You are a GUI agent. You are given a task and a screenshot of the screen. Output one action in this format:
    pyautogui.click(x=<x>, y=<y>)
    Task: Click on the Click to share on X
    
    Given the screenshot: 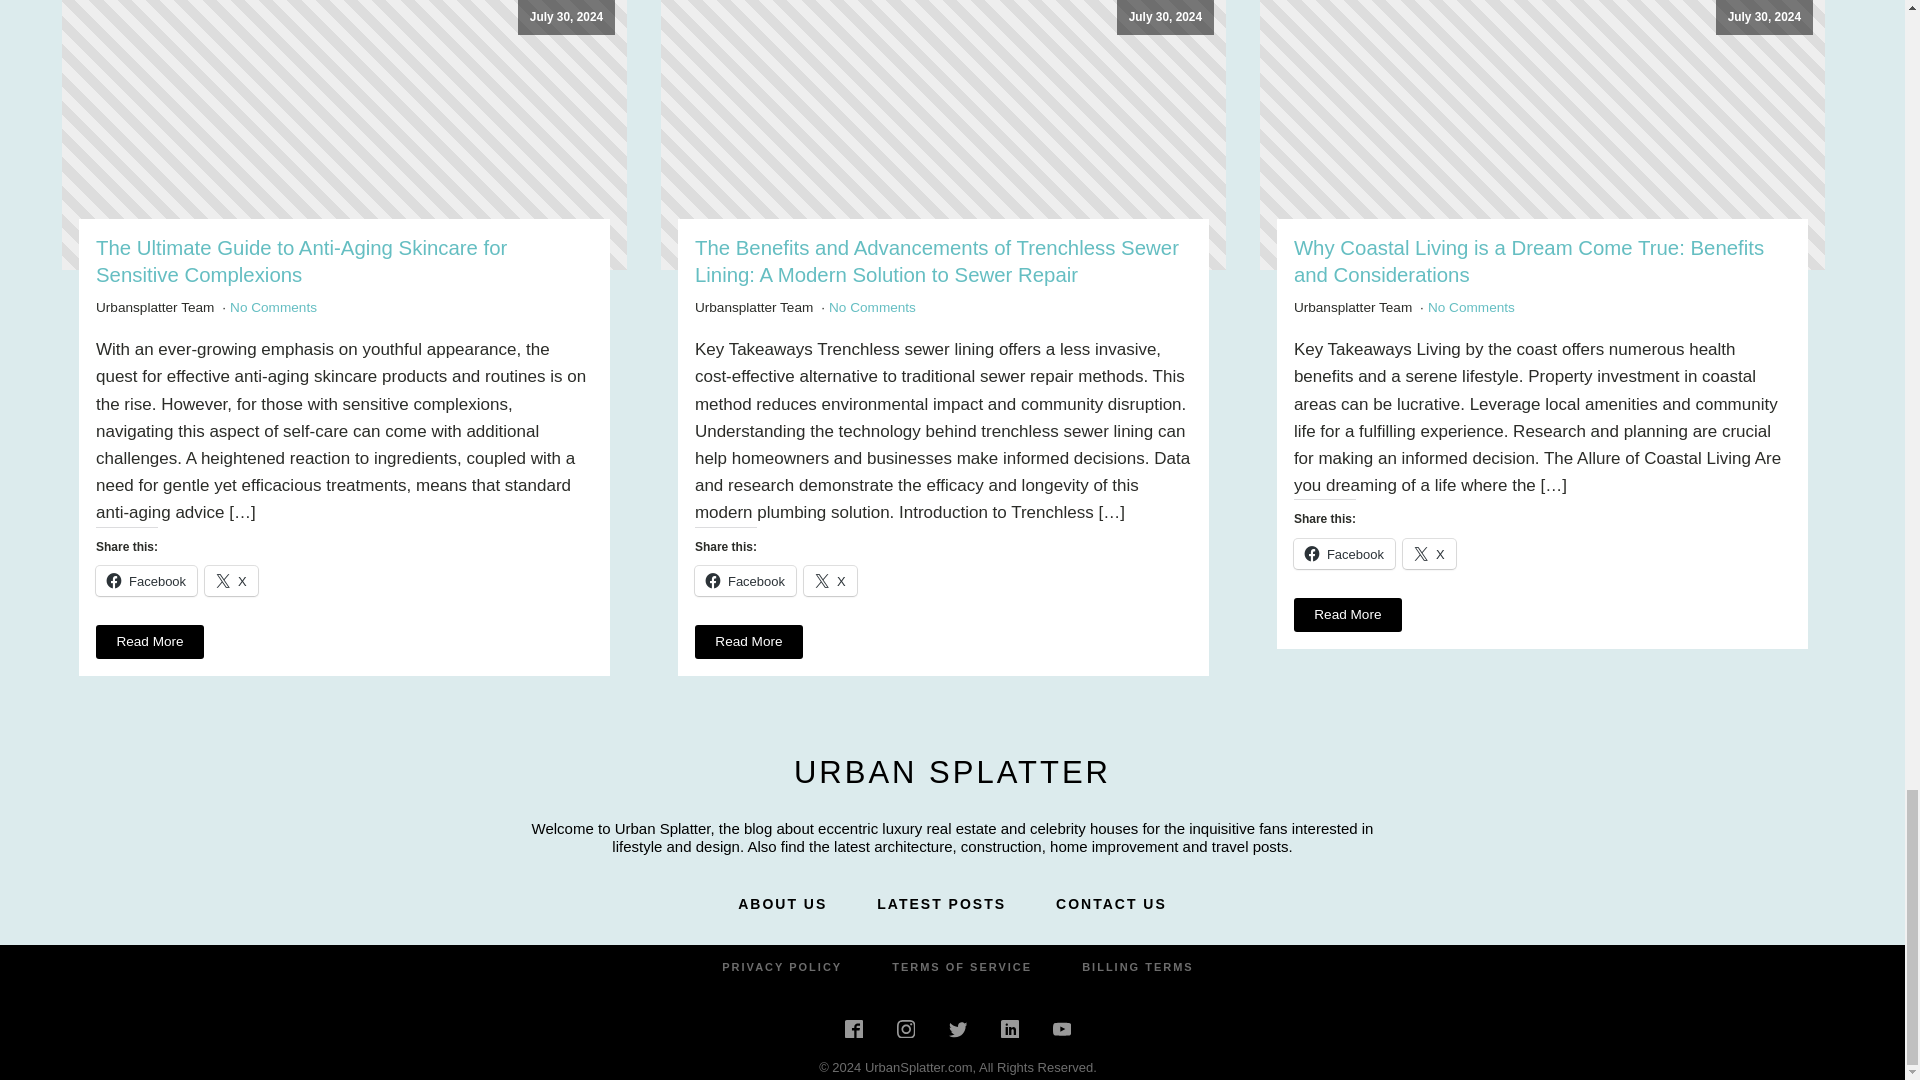 What is the action you would take?
    pyautogui.click(x=830, y=580)
    